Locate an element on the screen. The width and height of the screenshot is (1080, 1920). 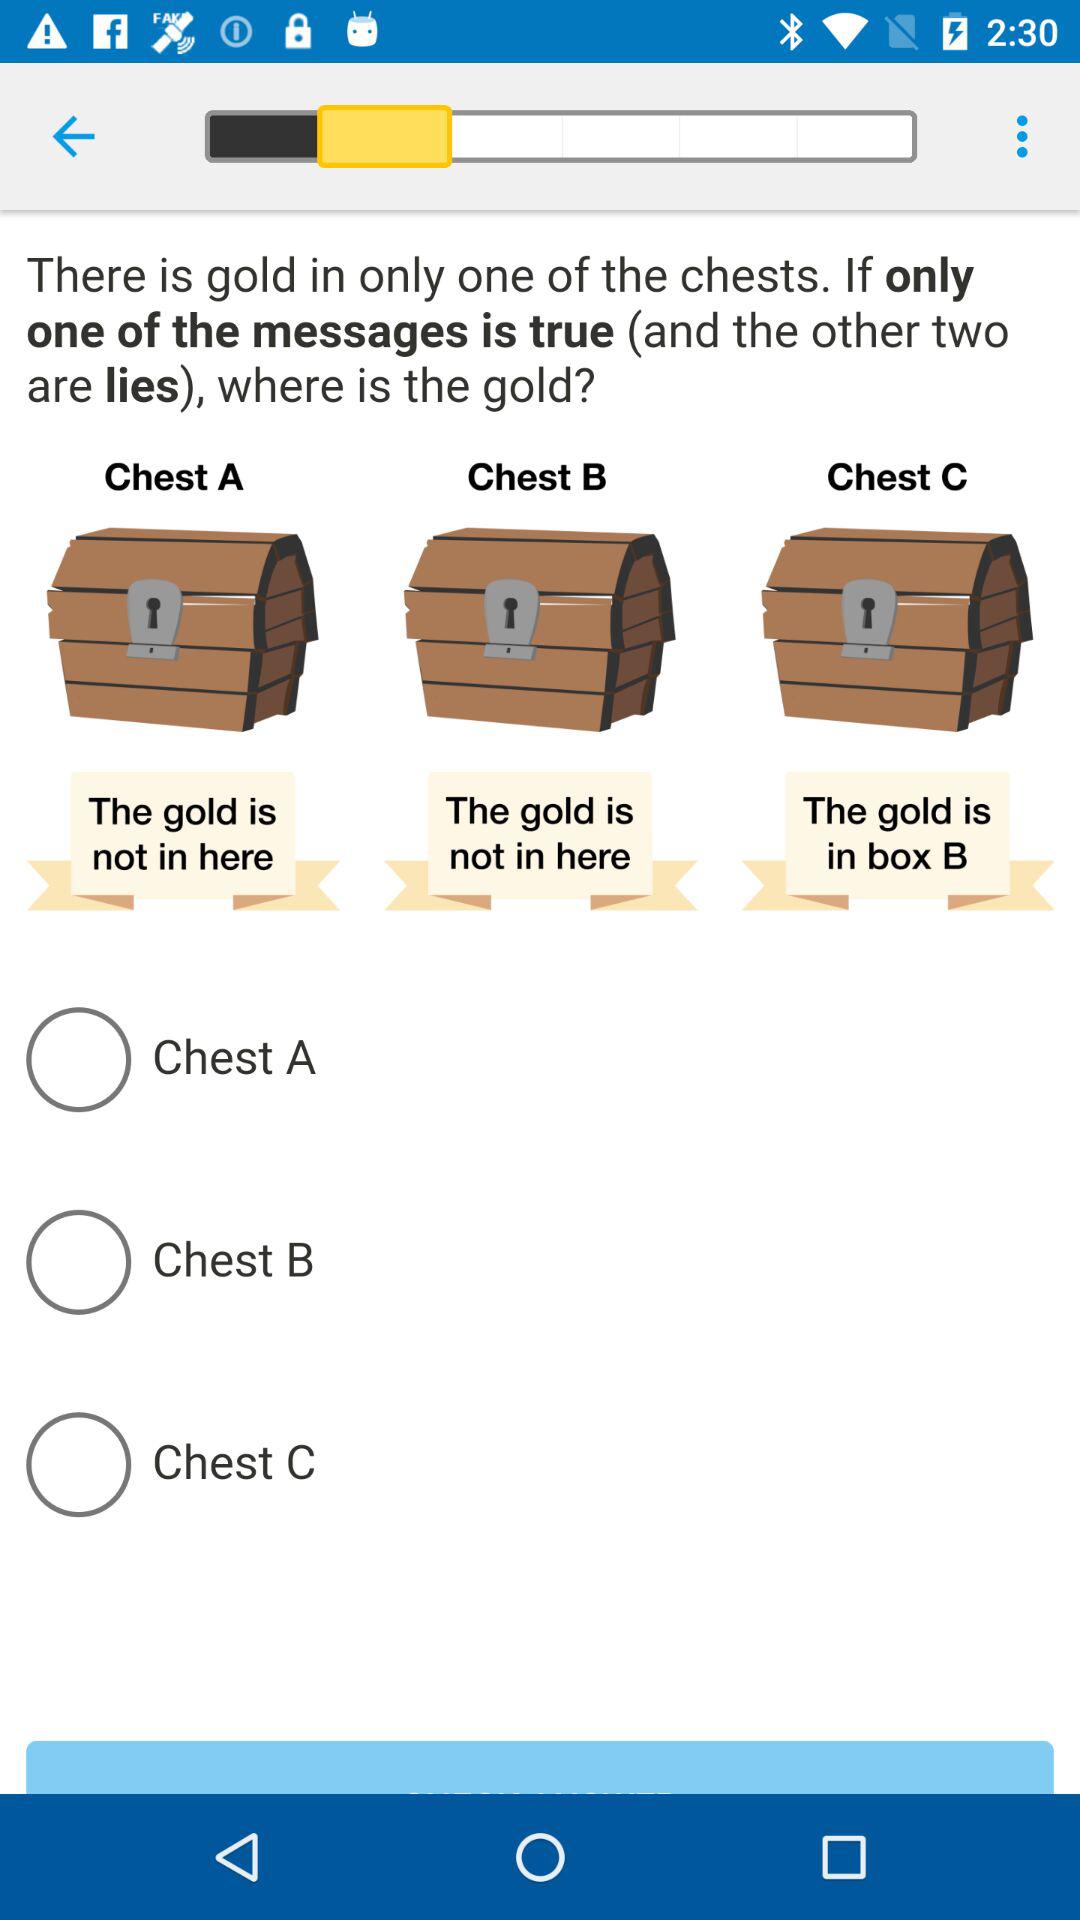
chest a selection is located at coordinates (602, 1059).